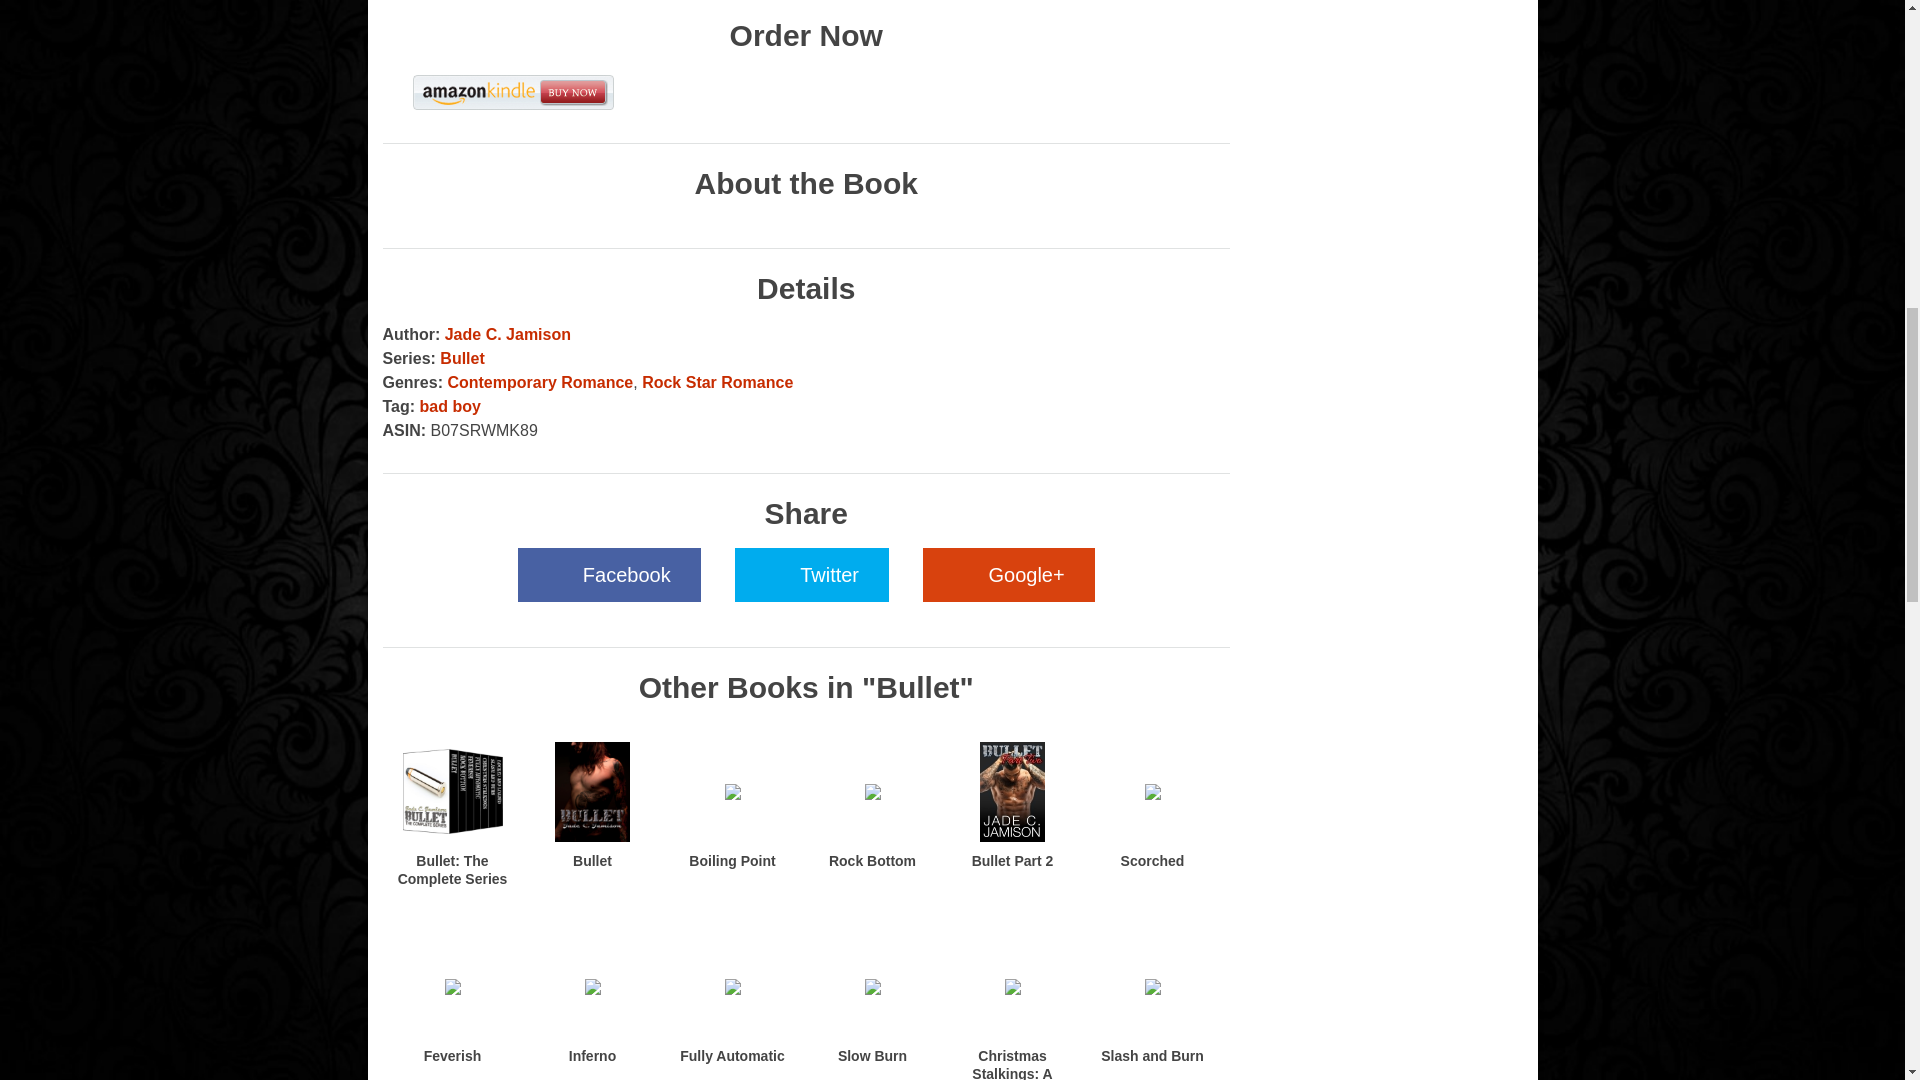 The image size is (1920, 1080). Describe the element at coordinates (812, 574) in the screenshot. I see `Twitter` at that location.